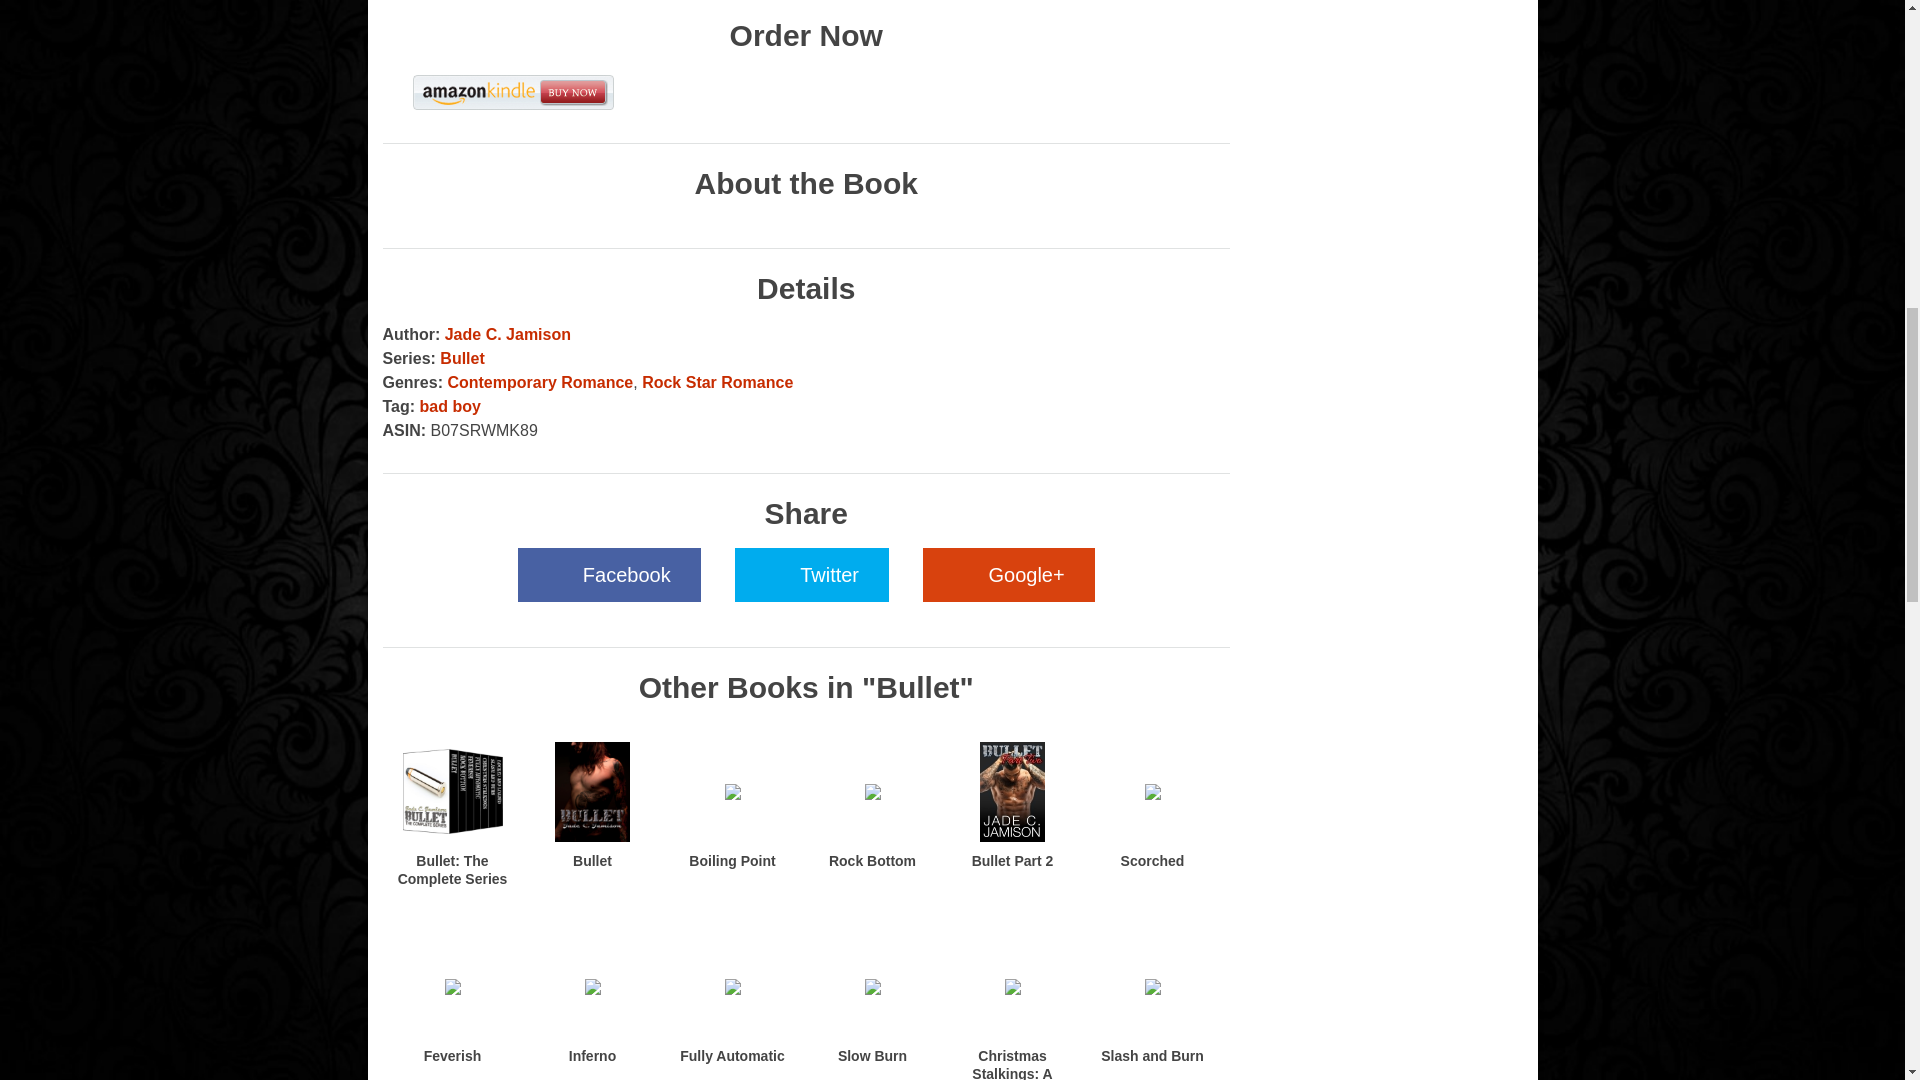 The image size is (1920, 1080). Describe the element at coordinates (812, 574) in the screenshot. I see `Twitter` at that location.